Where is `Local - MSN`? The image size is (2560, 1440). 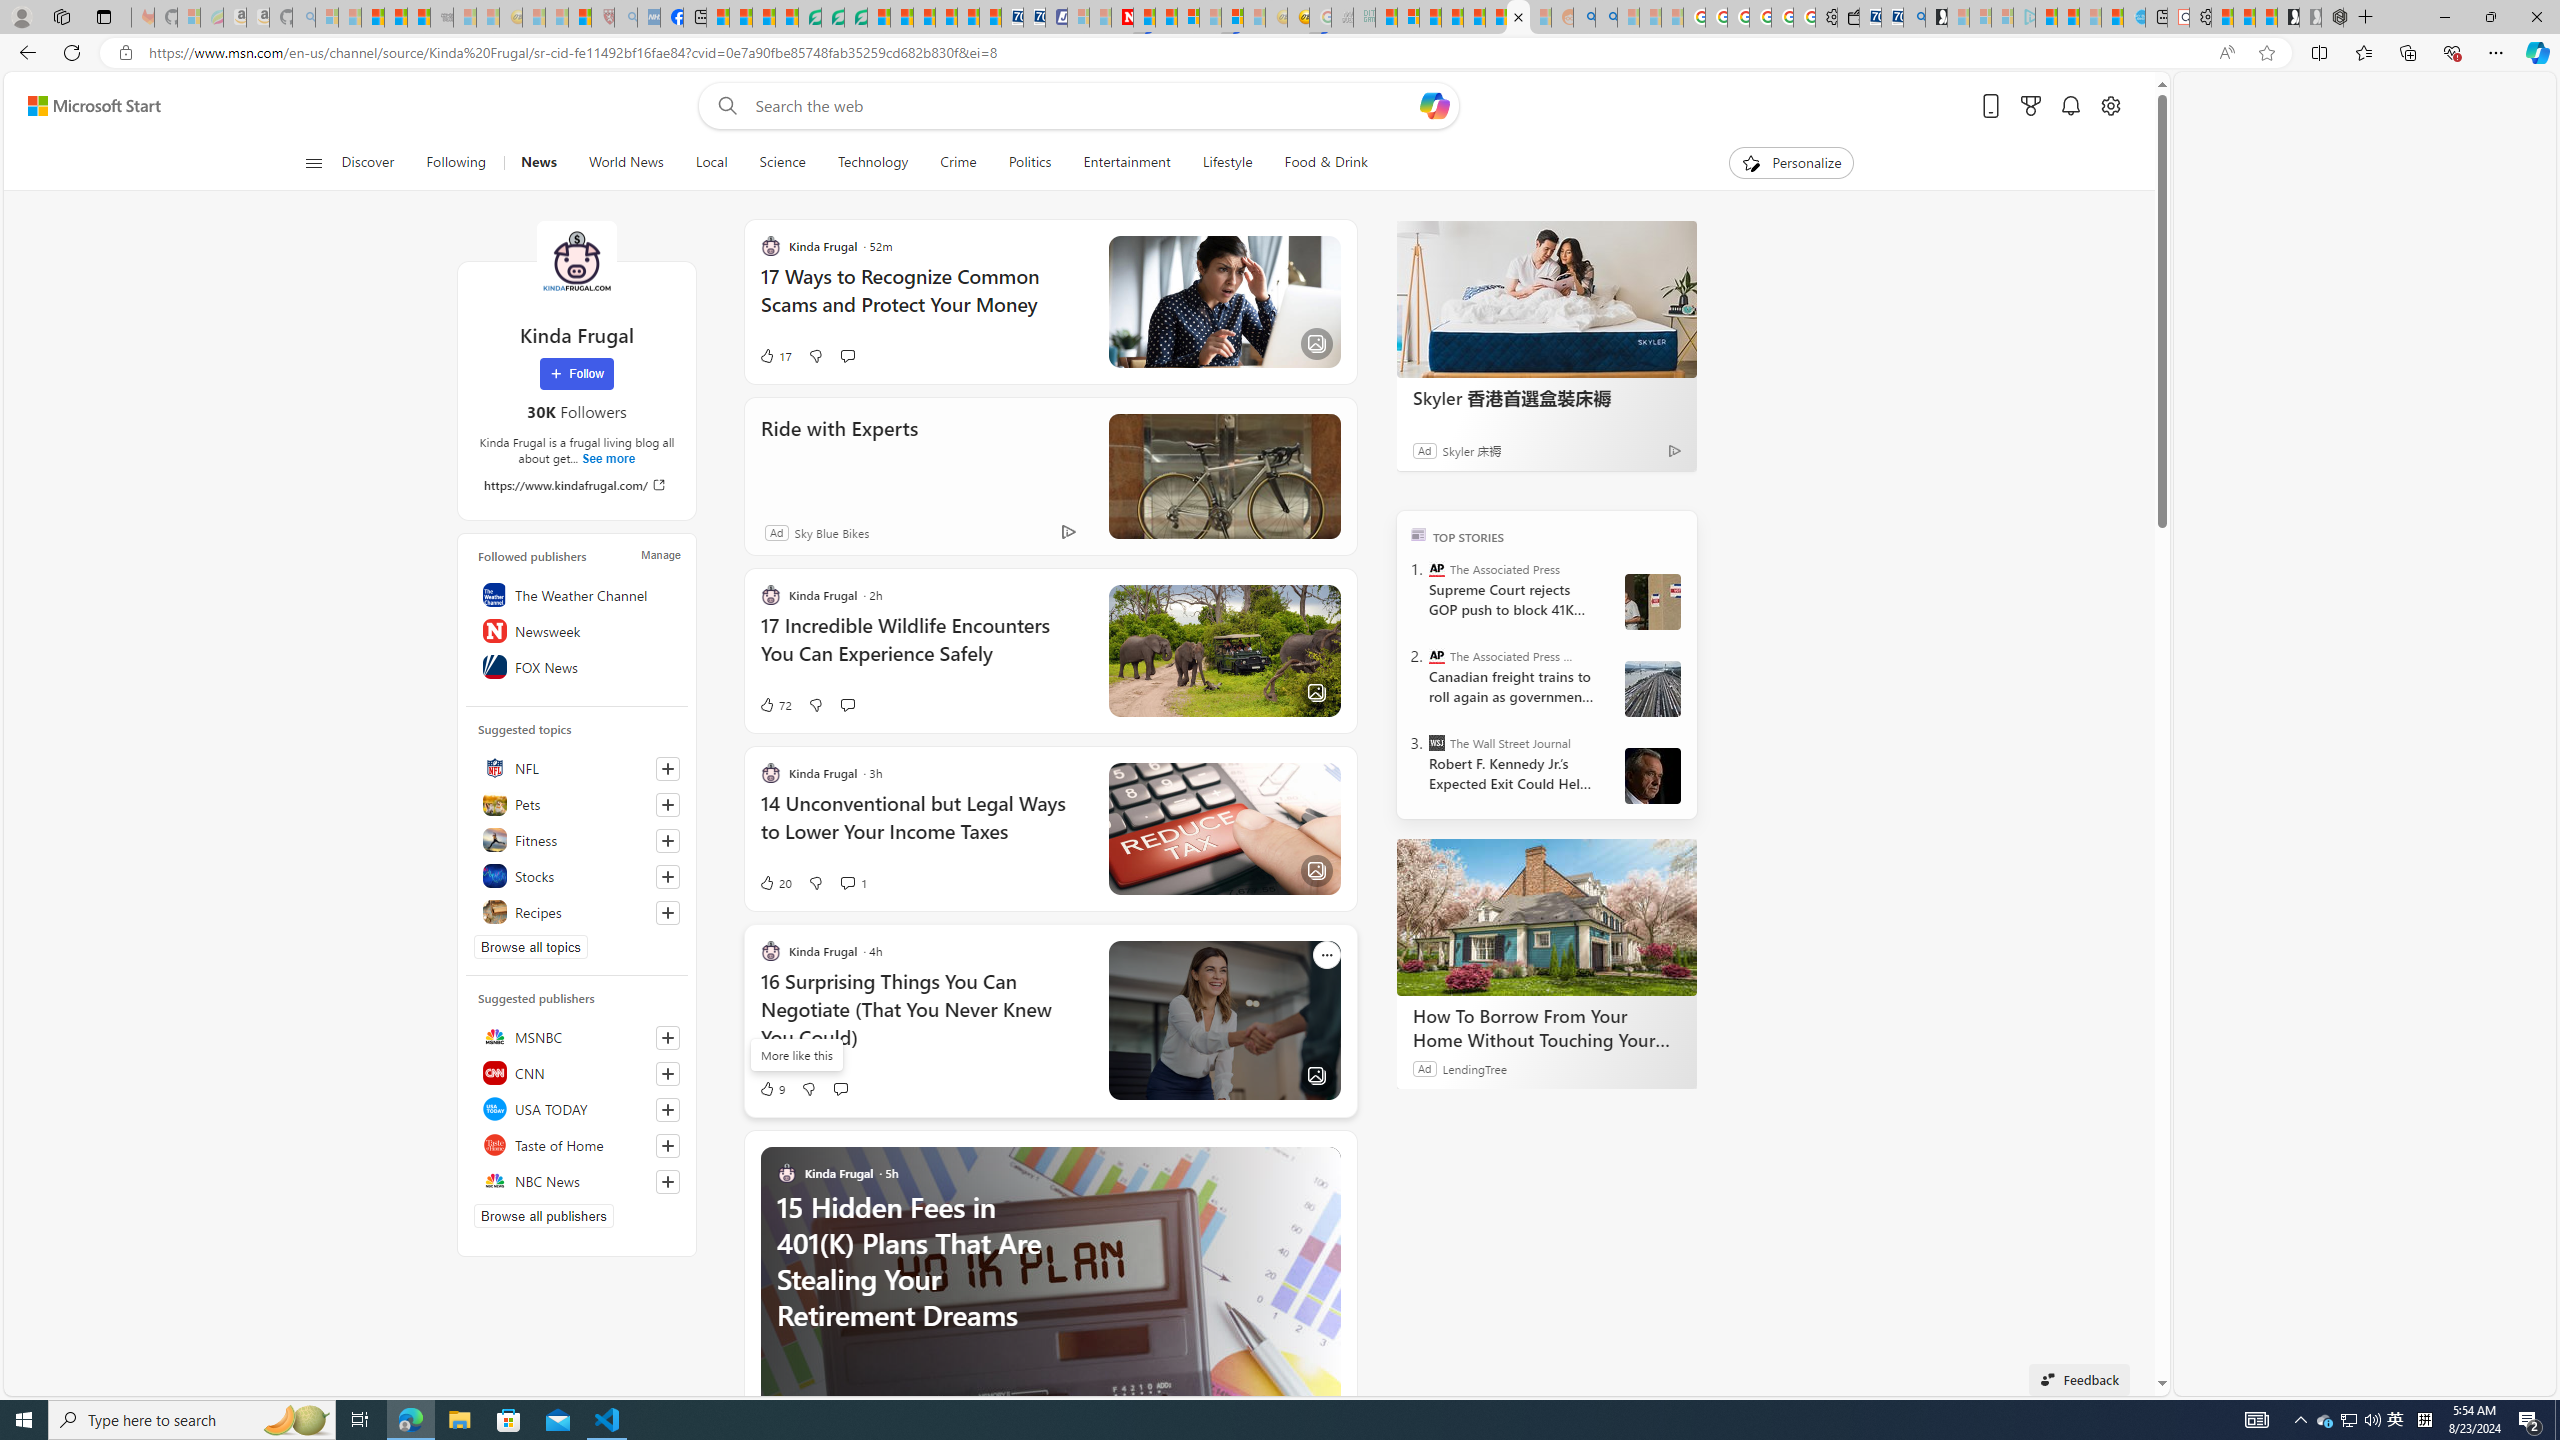
Local - MSN is located at coordinates (580, 17).